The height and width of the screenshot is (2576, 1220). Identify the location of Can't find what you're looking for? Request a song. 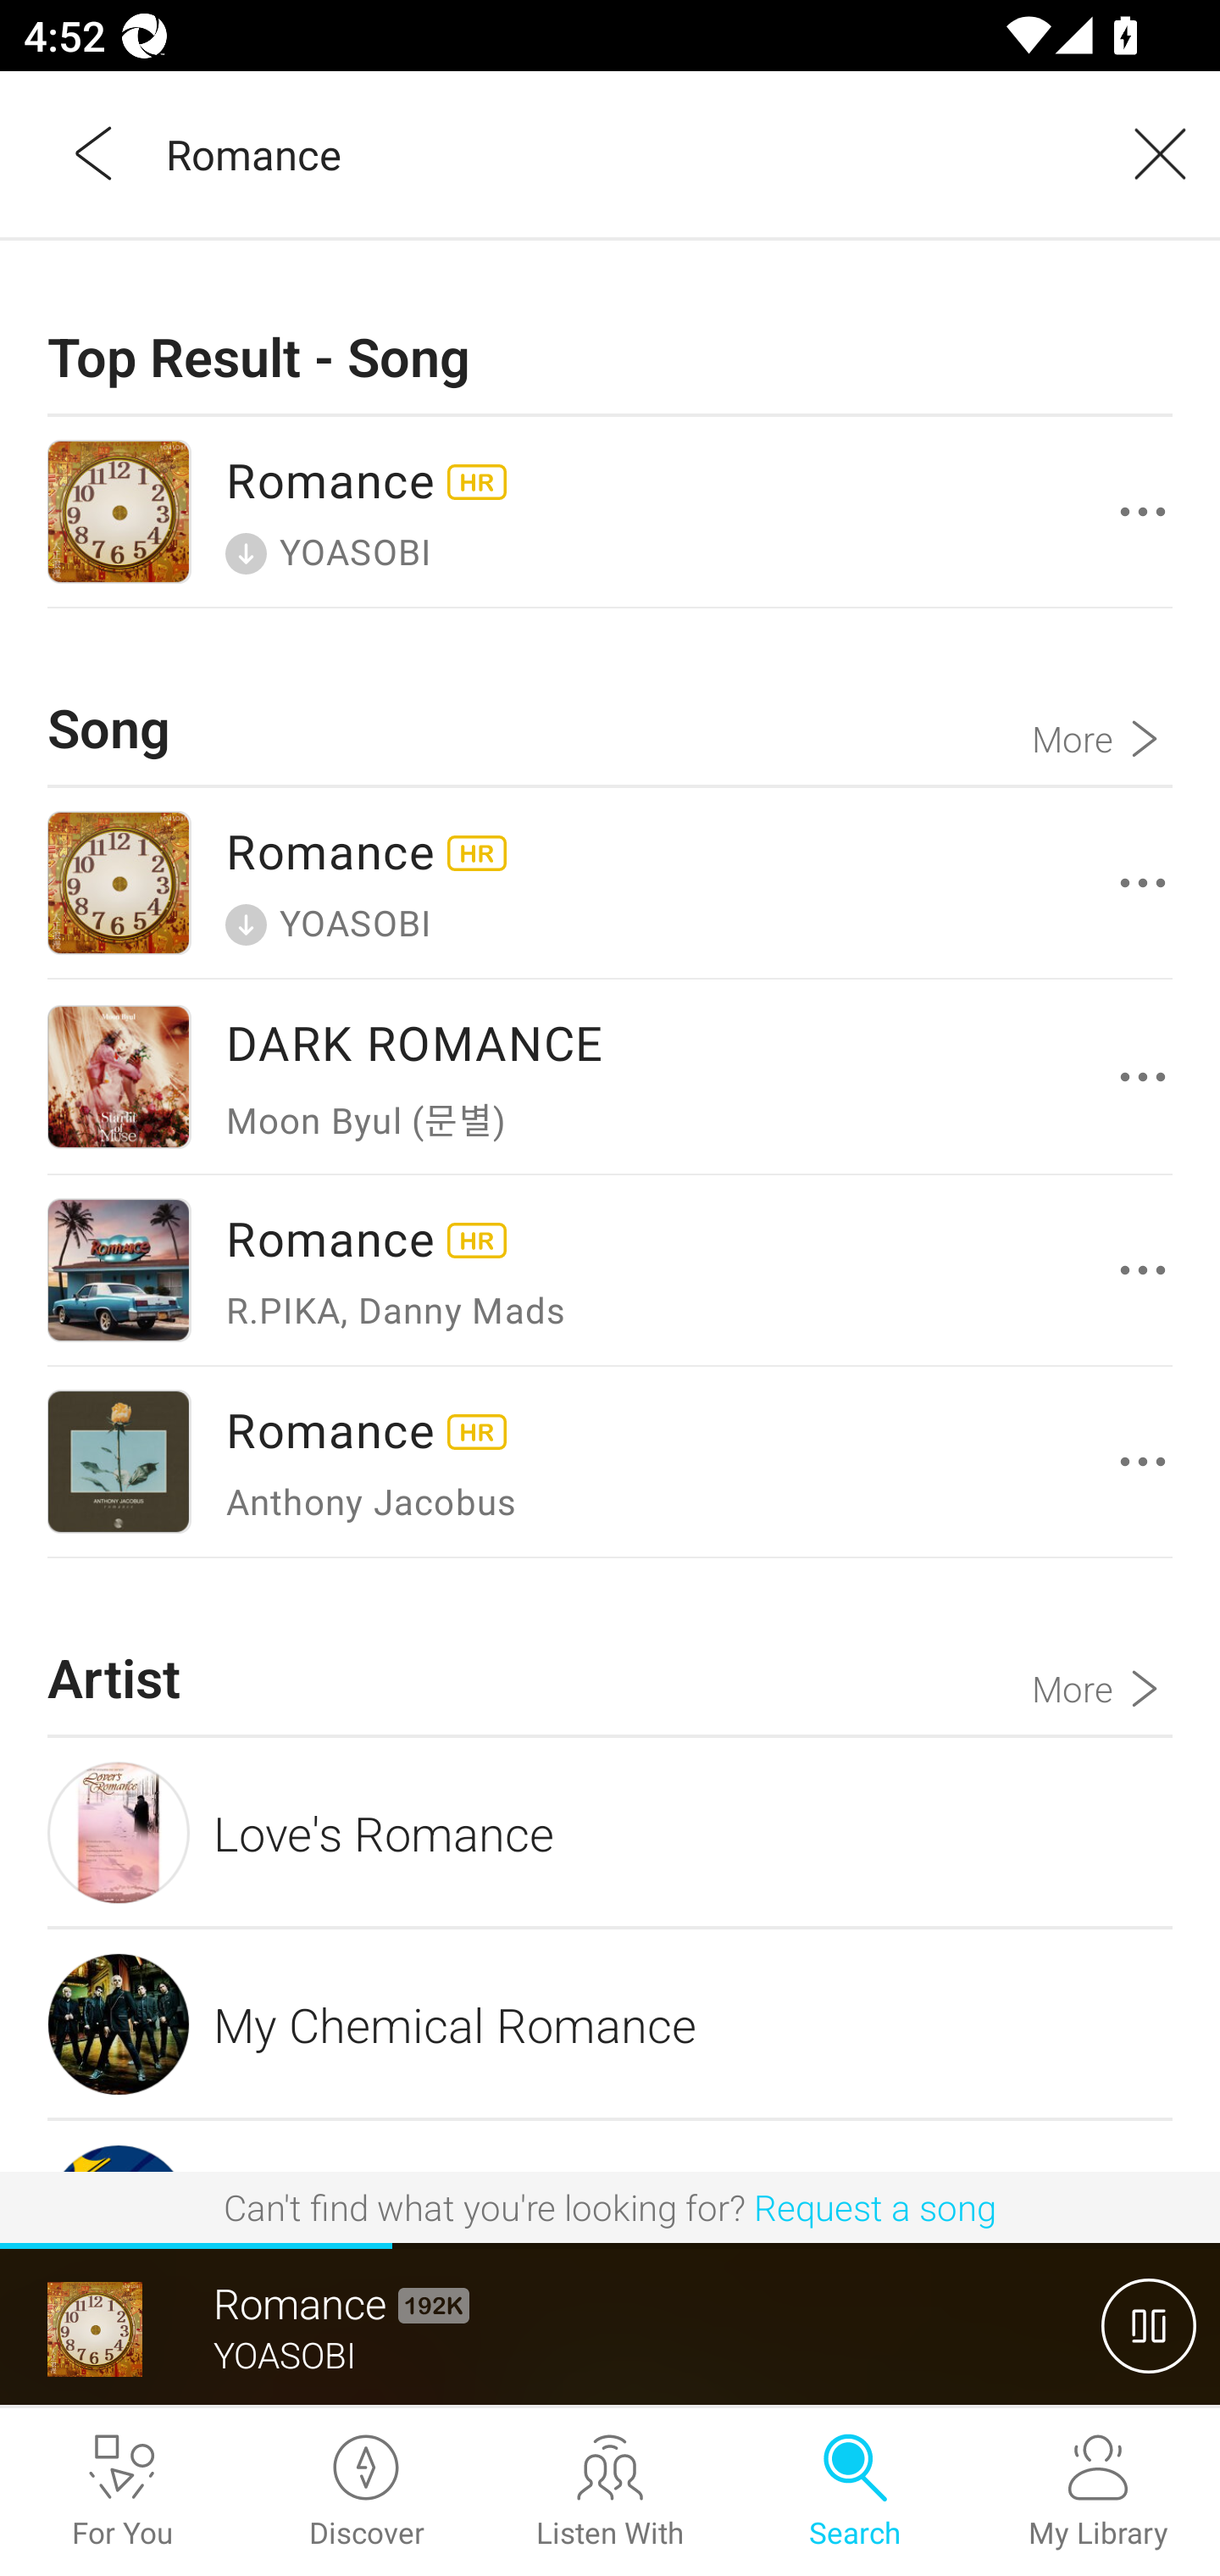
(610, 2207).